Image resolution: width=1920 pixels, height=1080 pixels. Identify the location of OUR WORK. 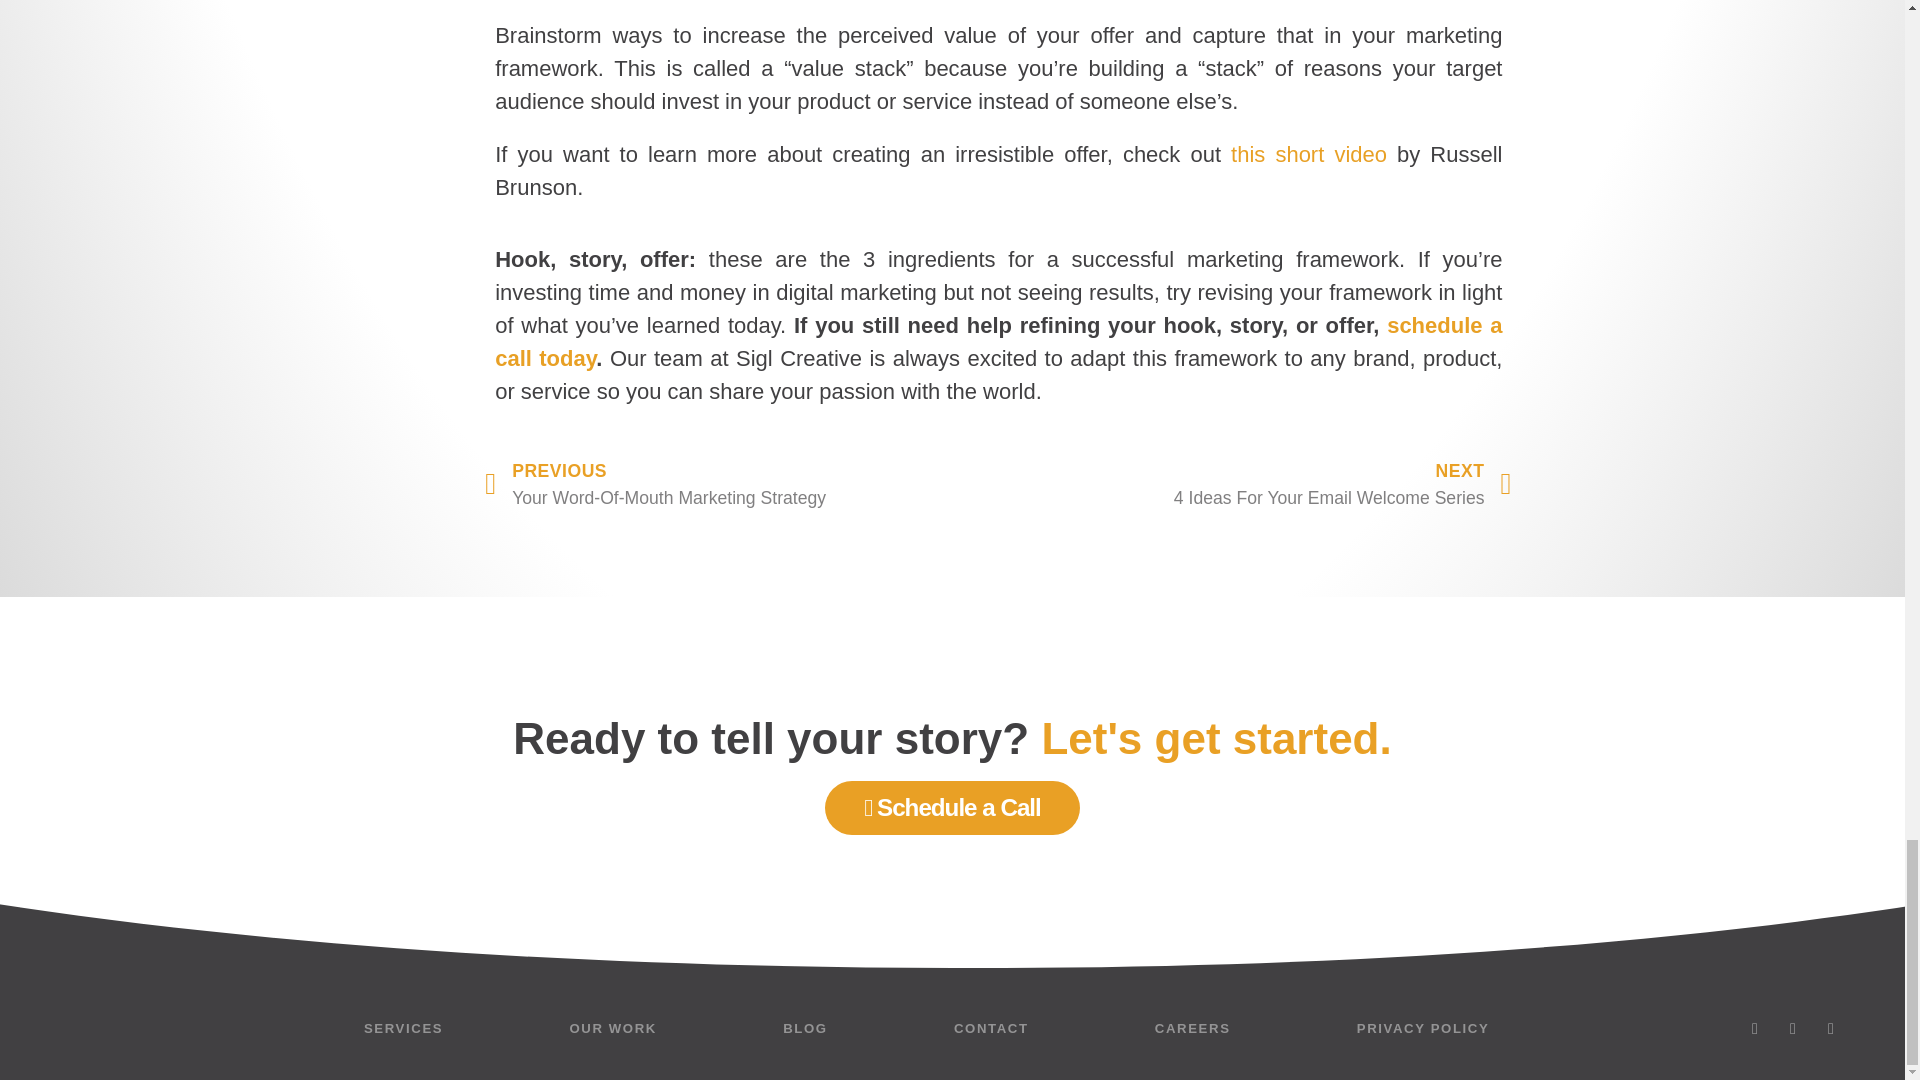
(992, 1028).